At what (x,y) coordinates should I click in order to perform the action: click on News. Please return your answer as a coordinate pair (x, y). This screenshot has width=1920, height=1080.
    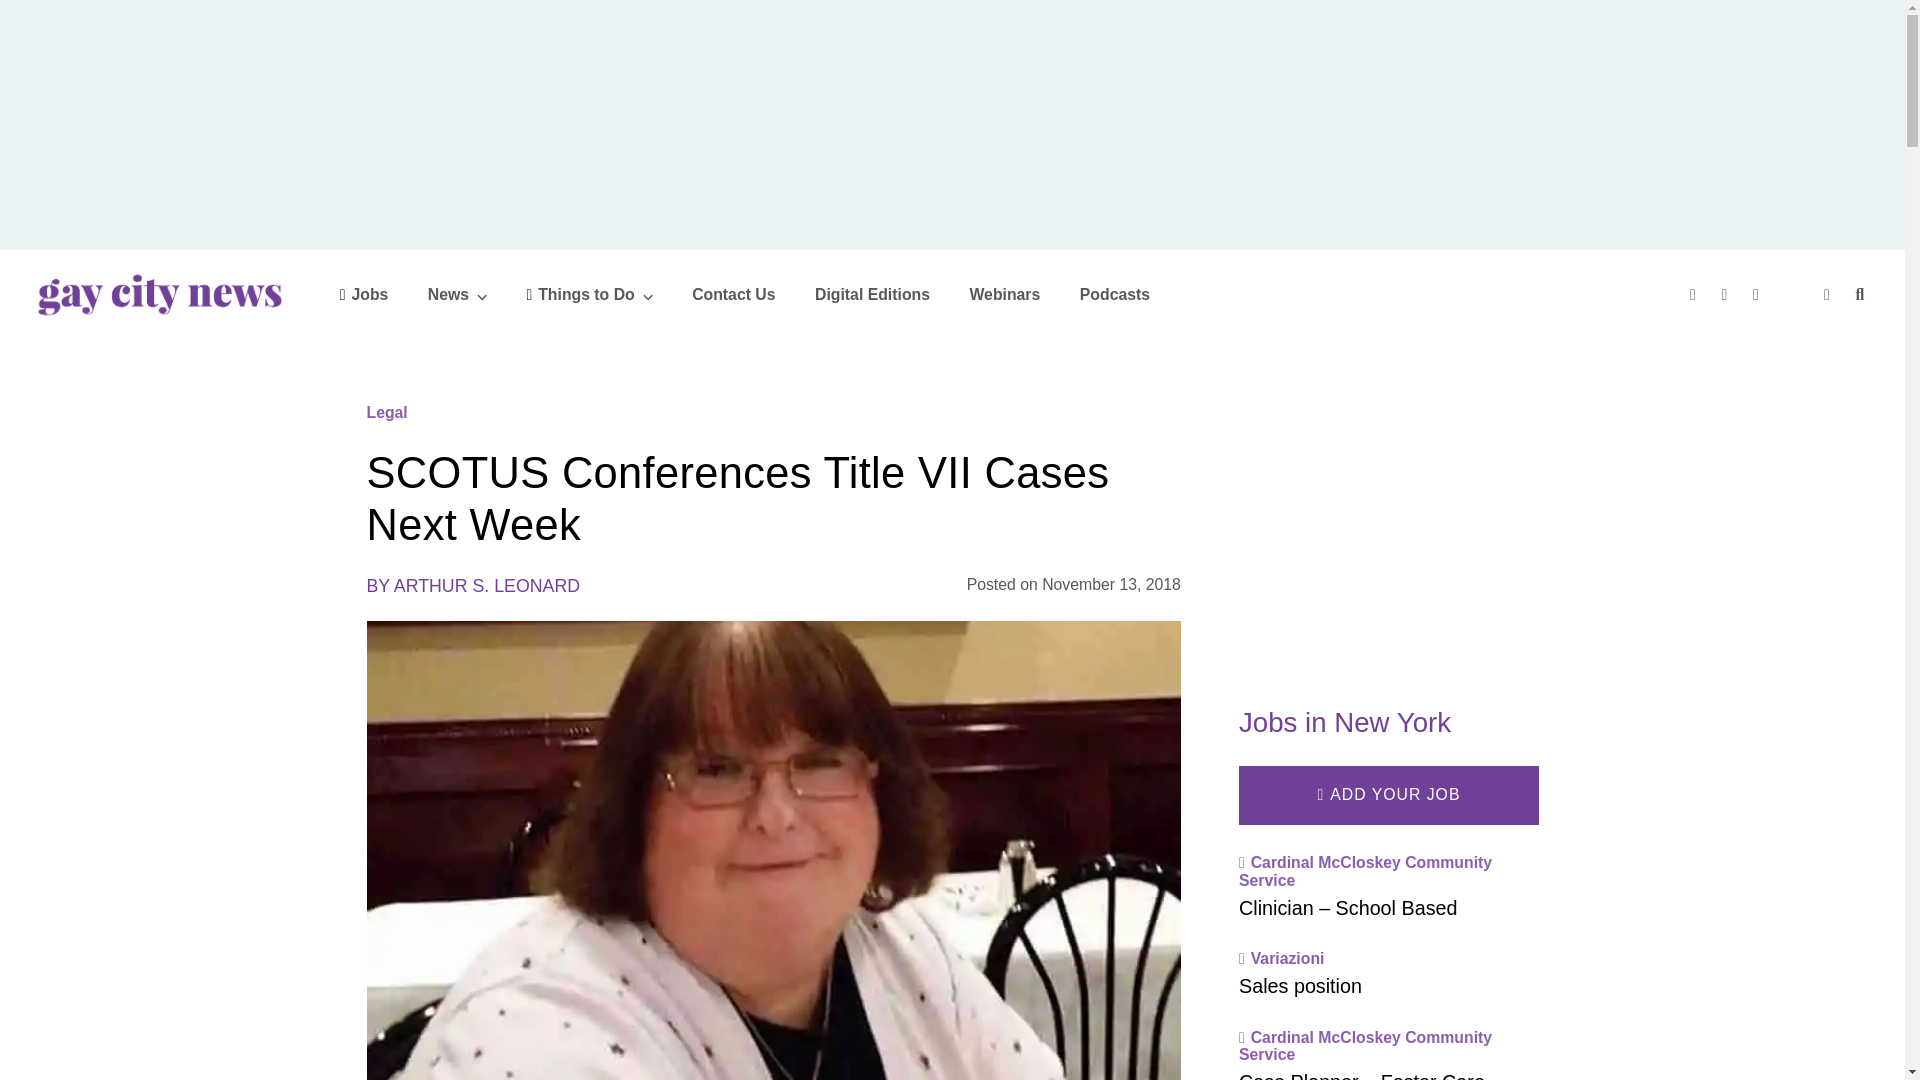
    Looking at the image, I should click on (458, 294).